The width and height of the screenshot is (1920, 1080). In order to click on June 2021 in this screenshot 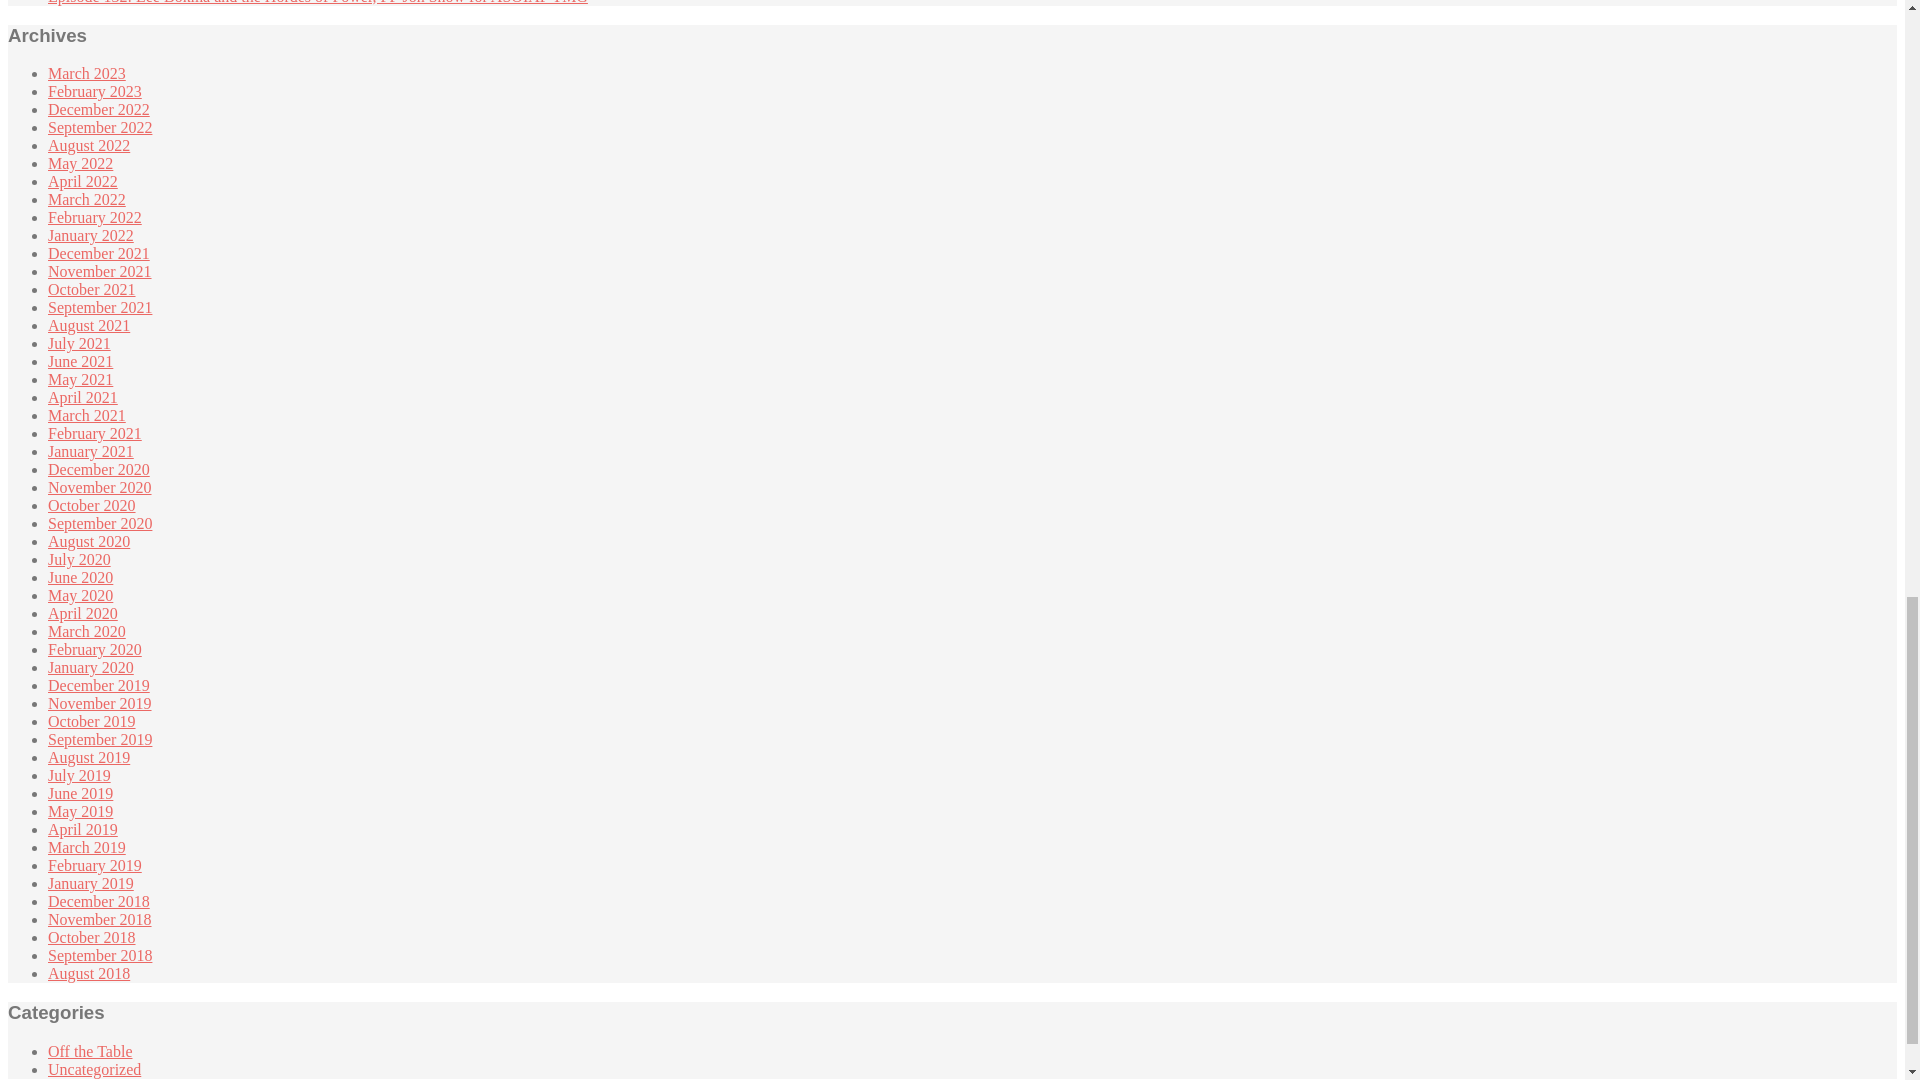, I will do `click(80, 362)`.